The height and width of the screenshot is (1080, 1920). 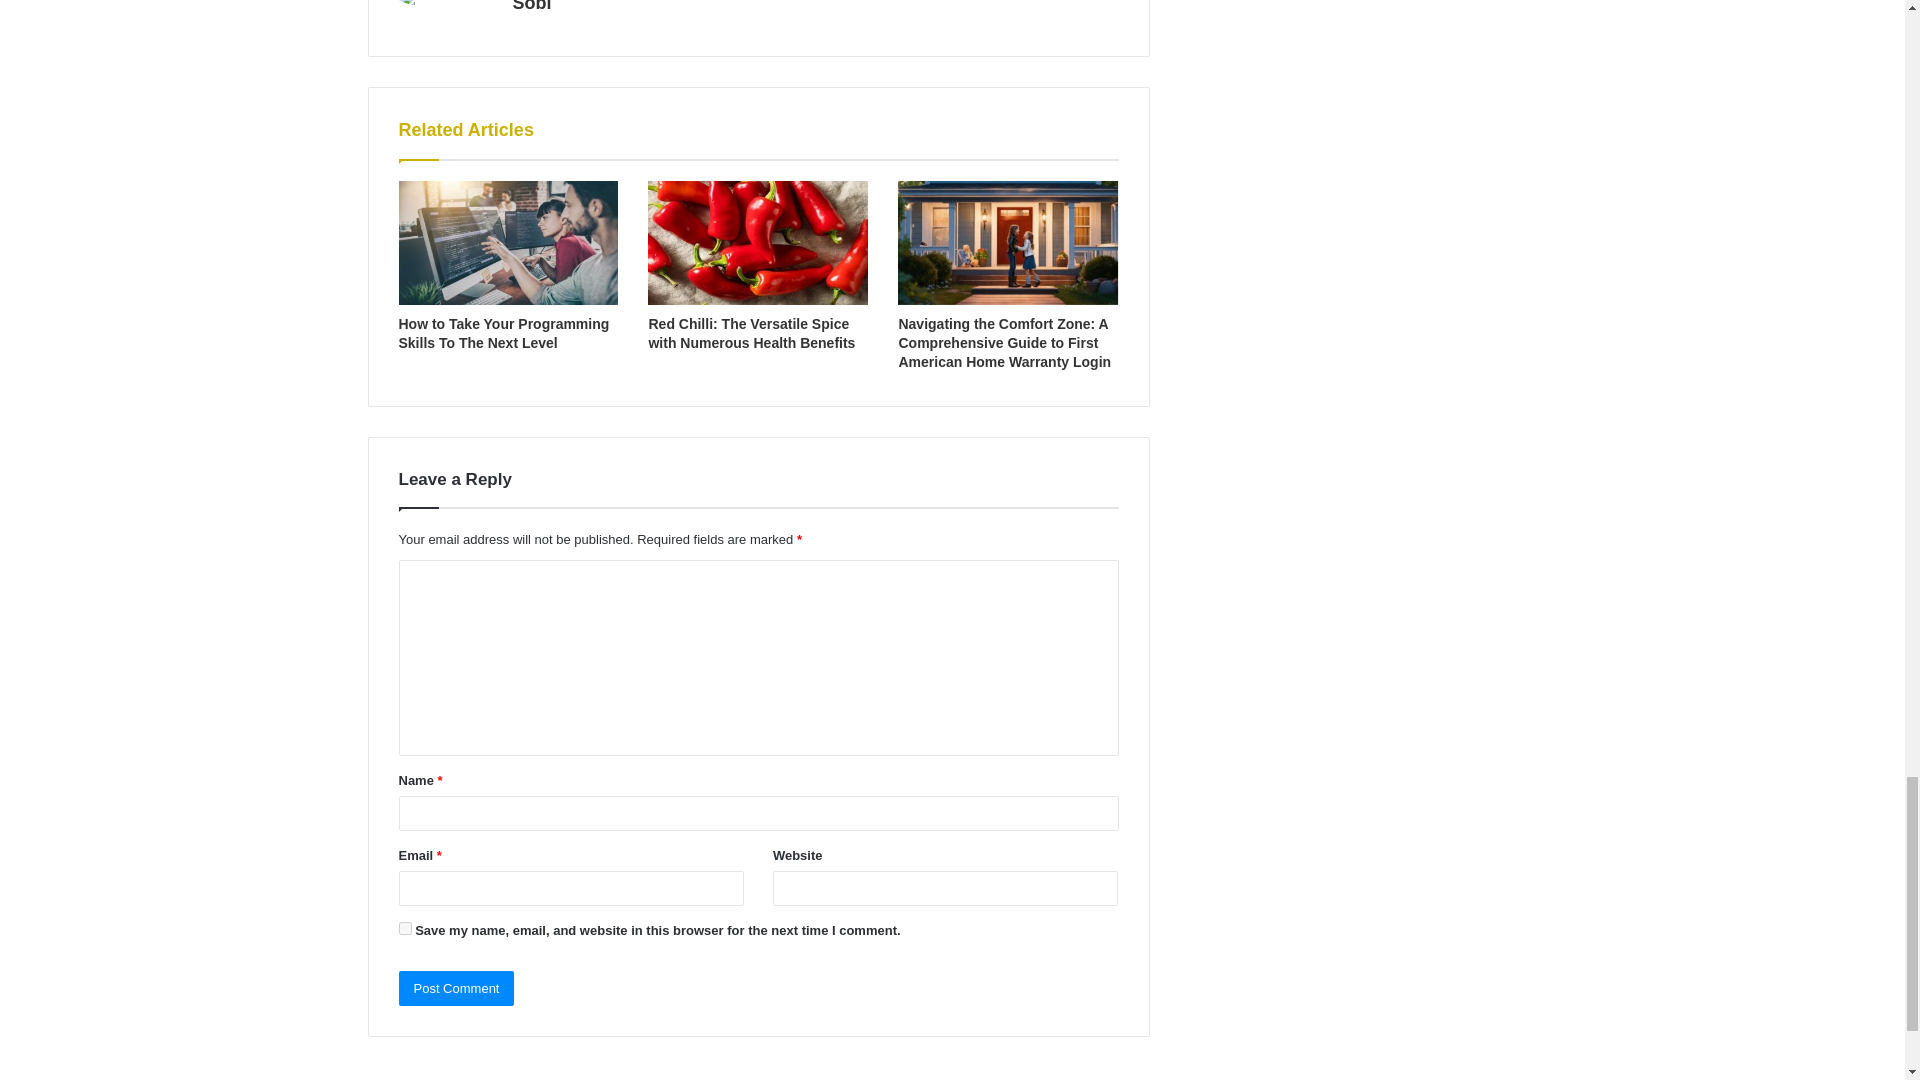 I want to click on yes, so click(x=404, y=928).